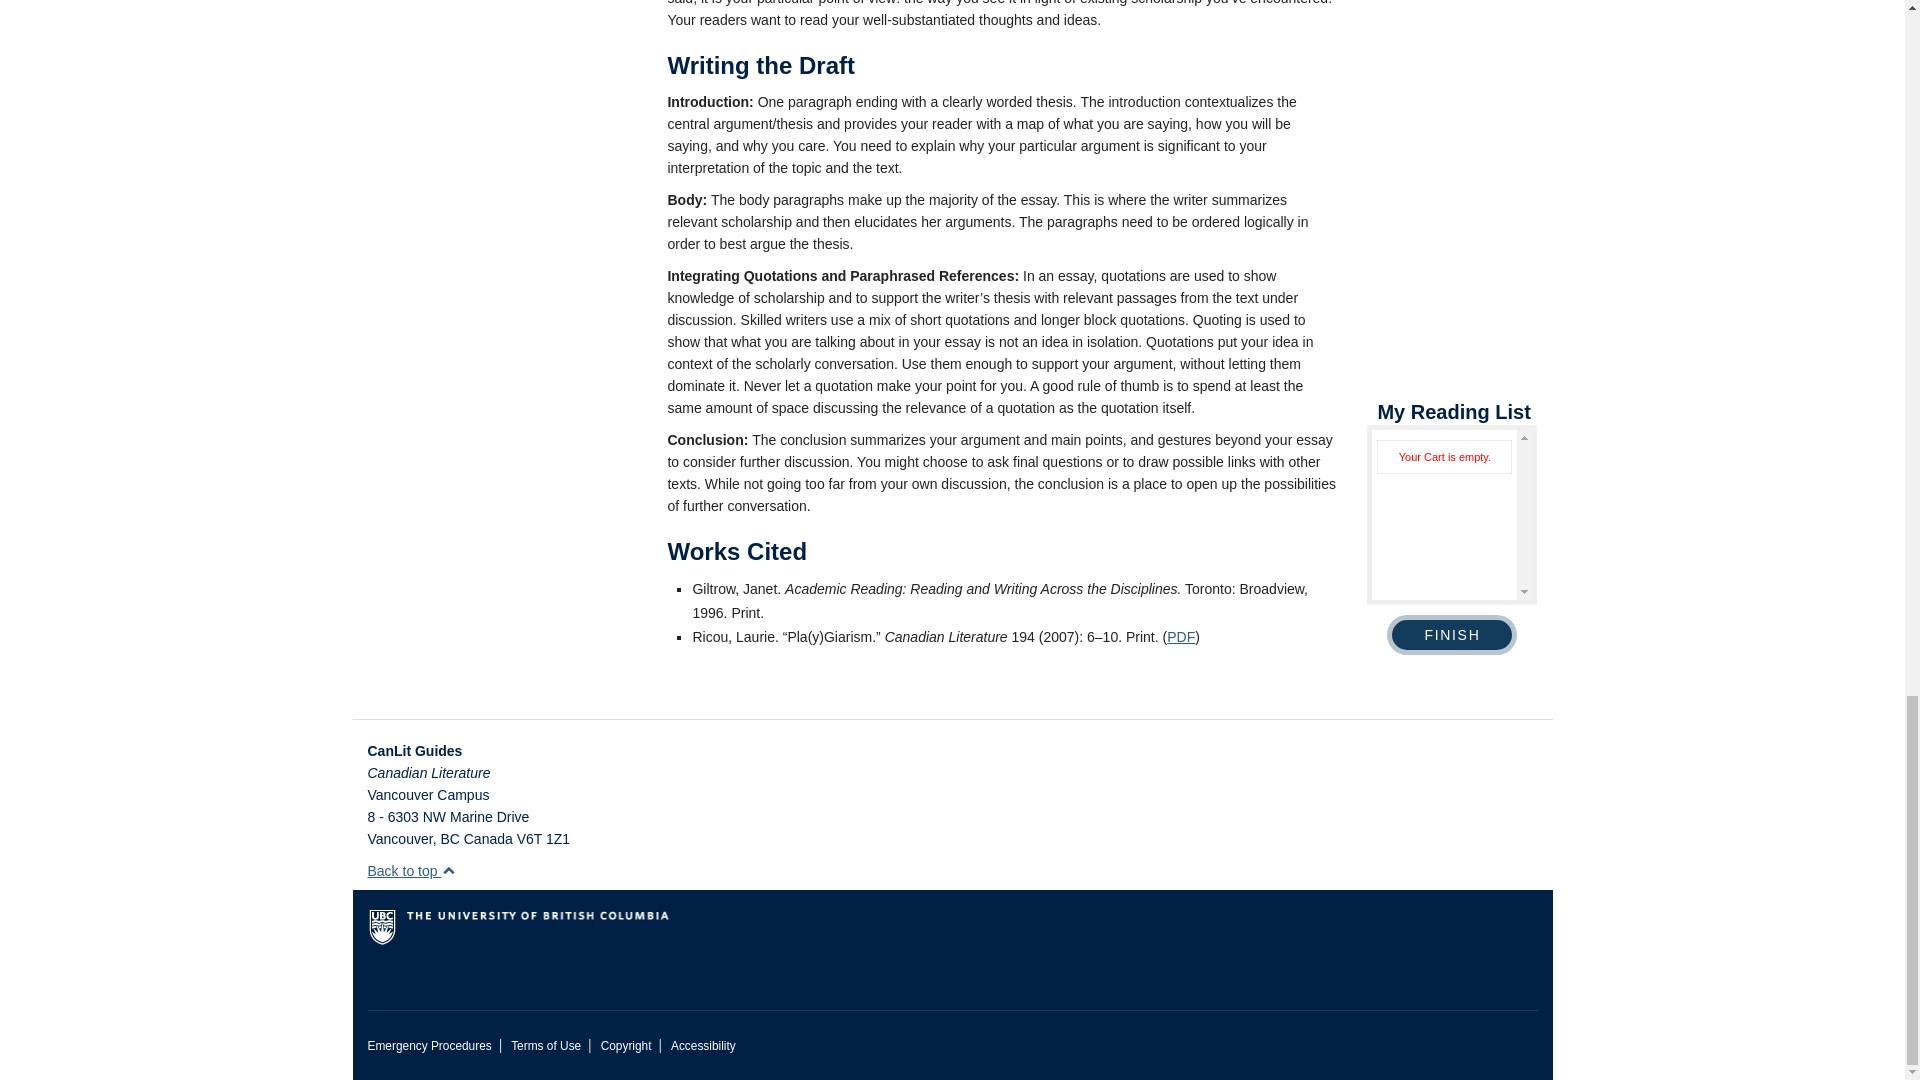 Image resolution: width=1920 pixels, height=1080 pixels. Describe the element at coordinates (702, 1046) in the screenshot. I see `Accessibility` at that location.